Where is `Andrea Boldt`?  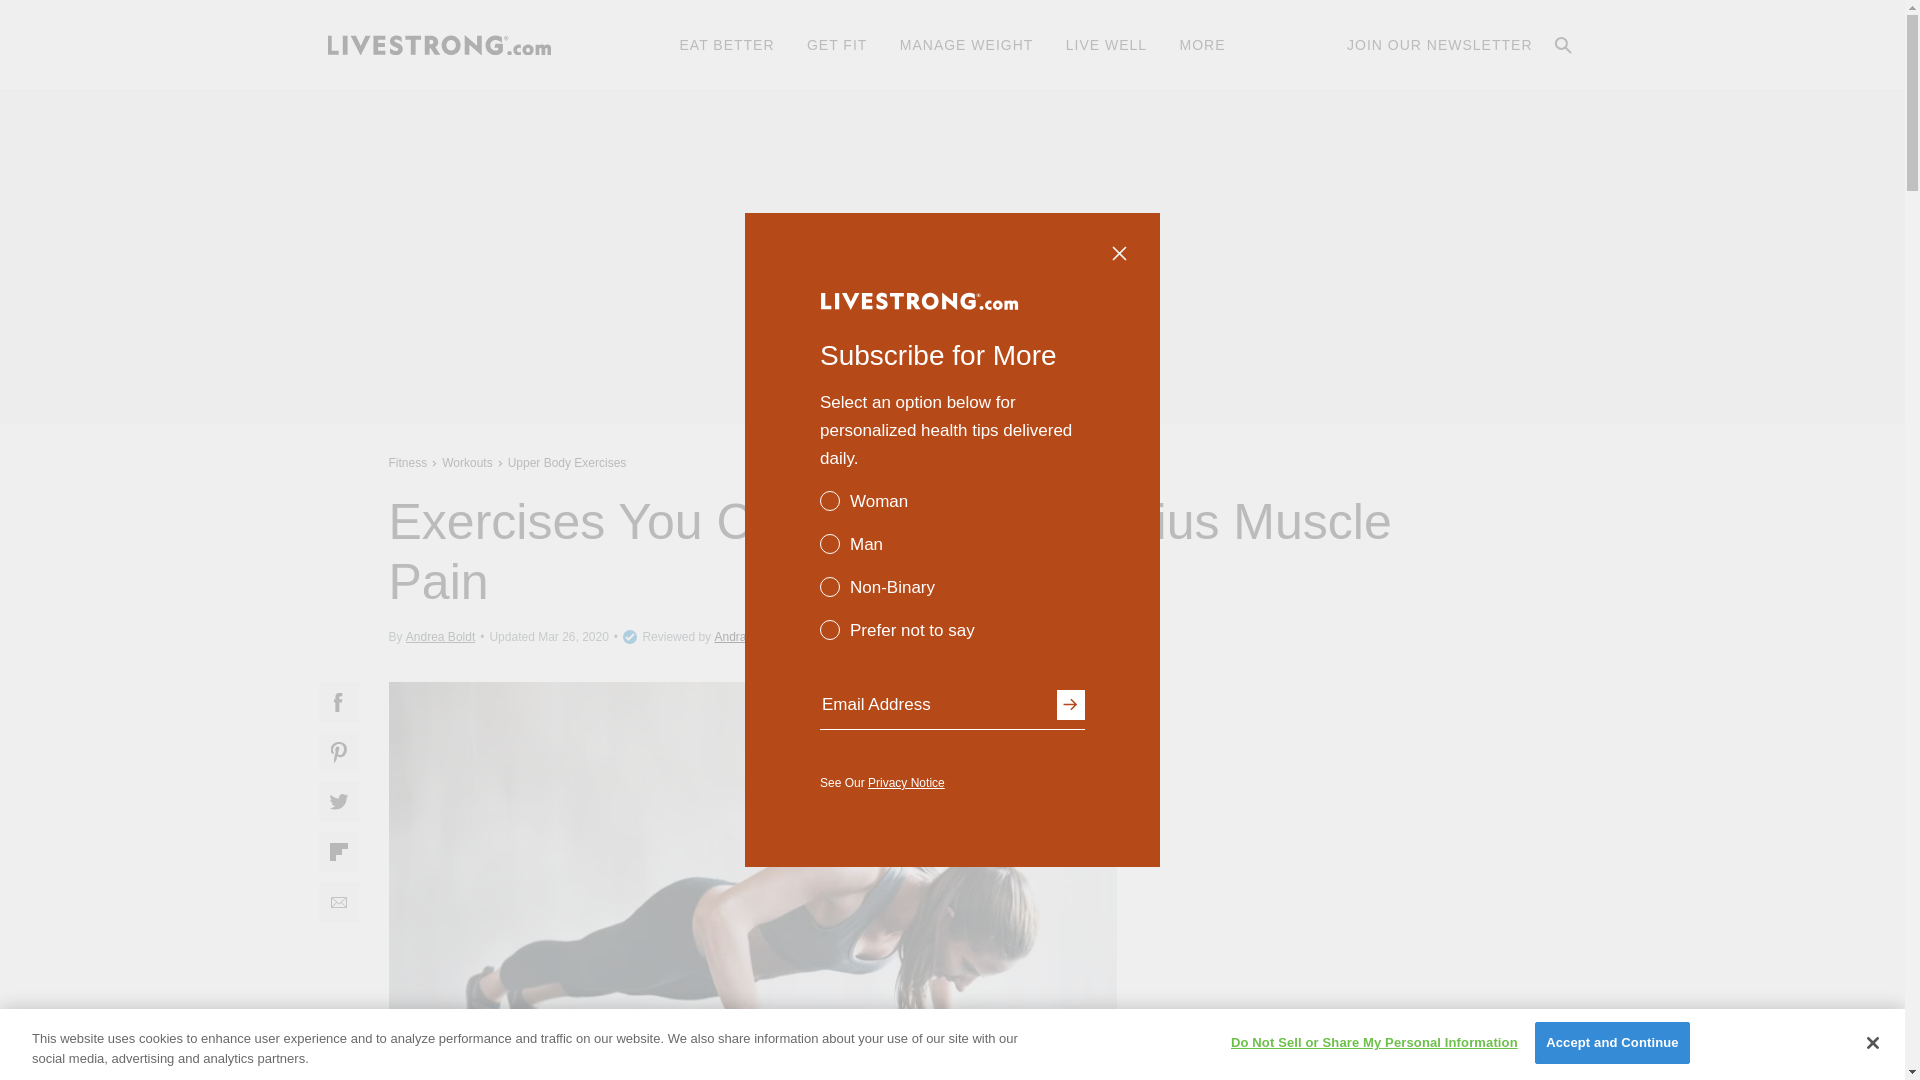
Andrea Boldt is located at coordinates (440, 636).